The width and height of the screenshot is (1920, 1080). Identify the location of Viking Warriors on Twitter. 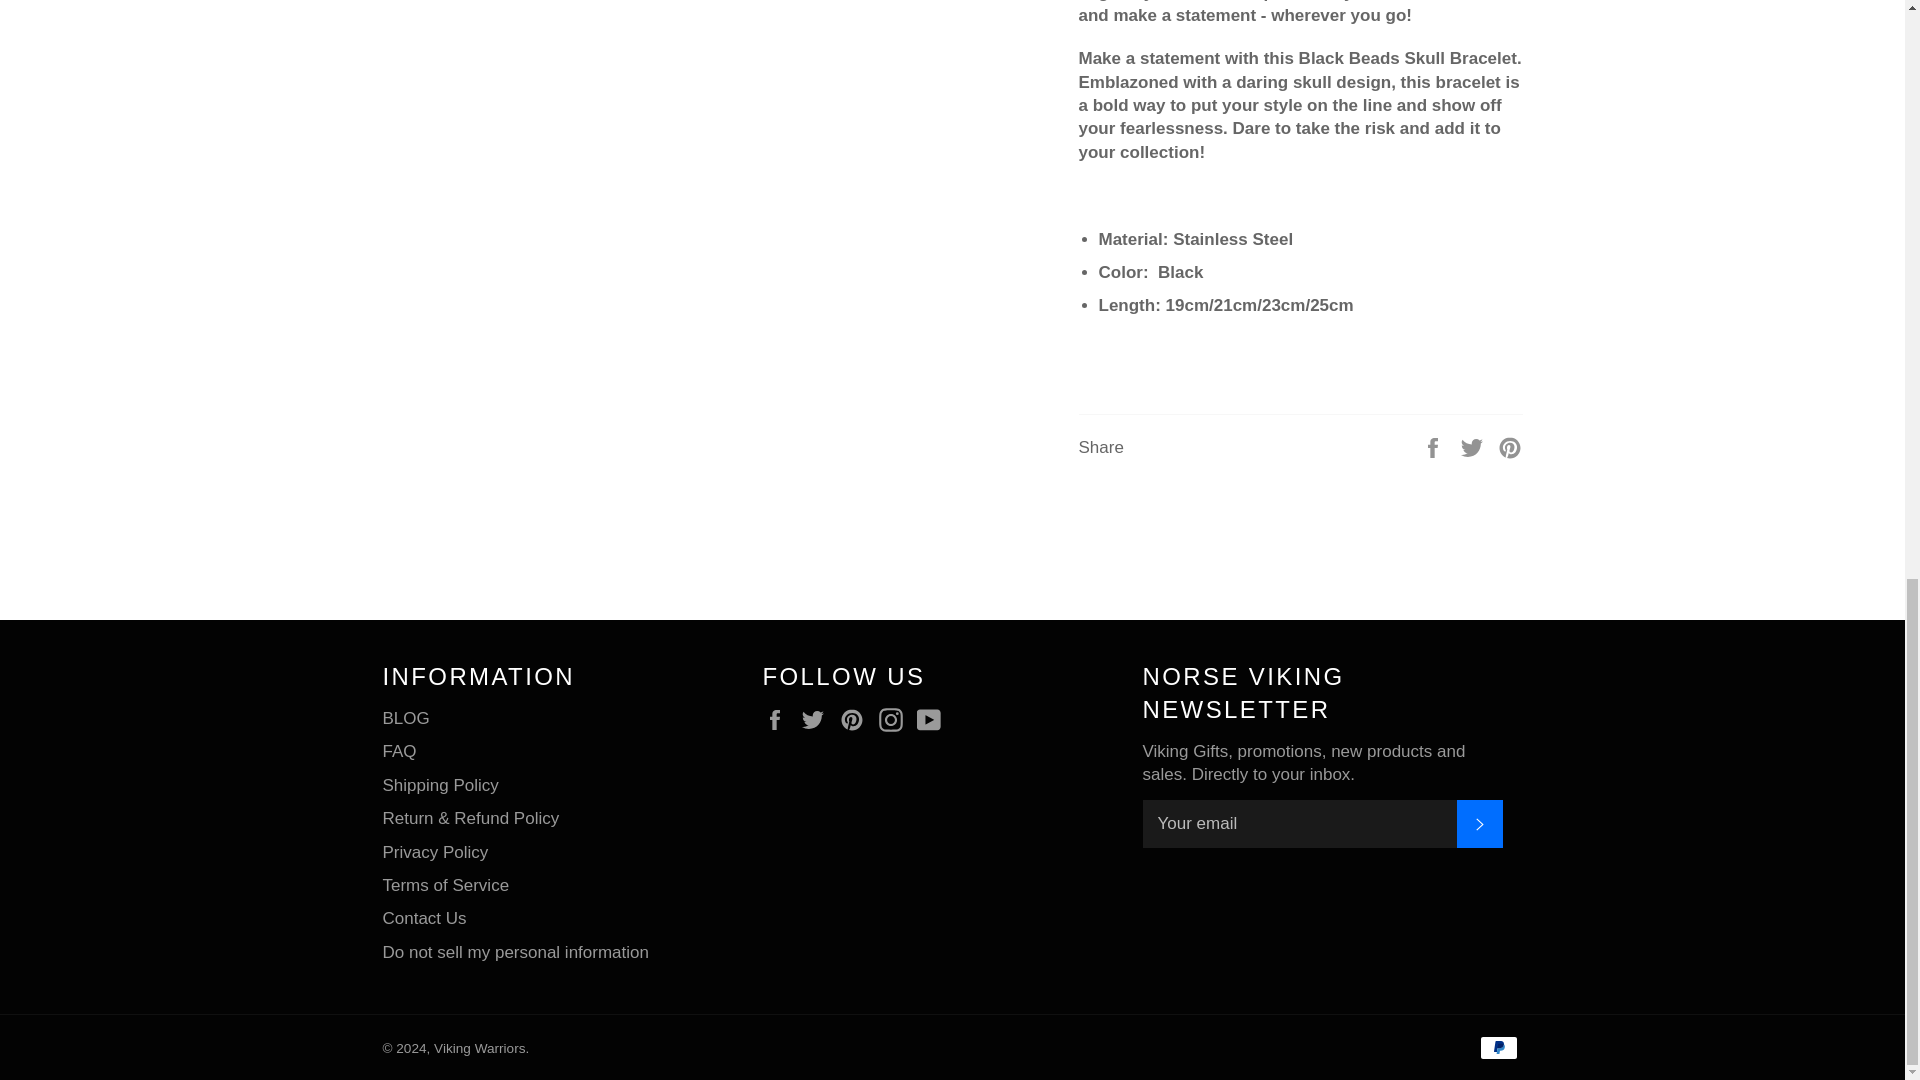
(818, 720).